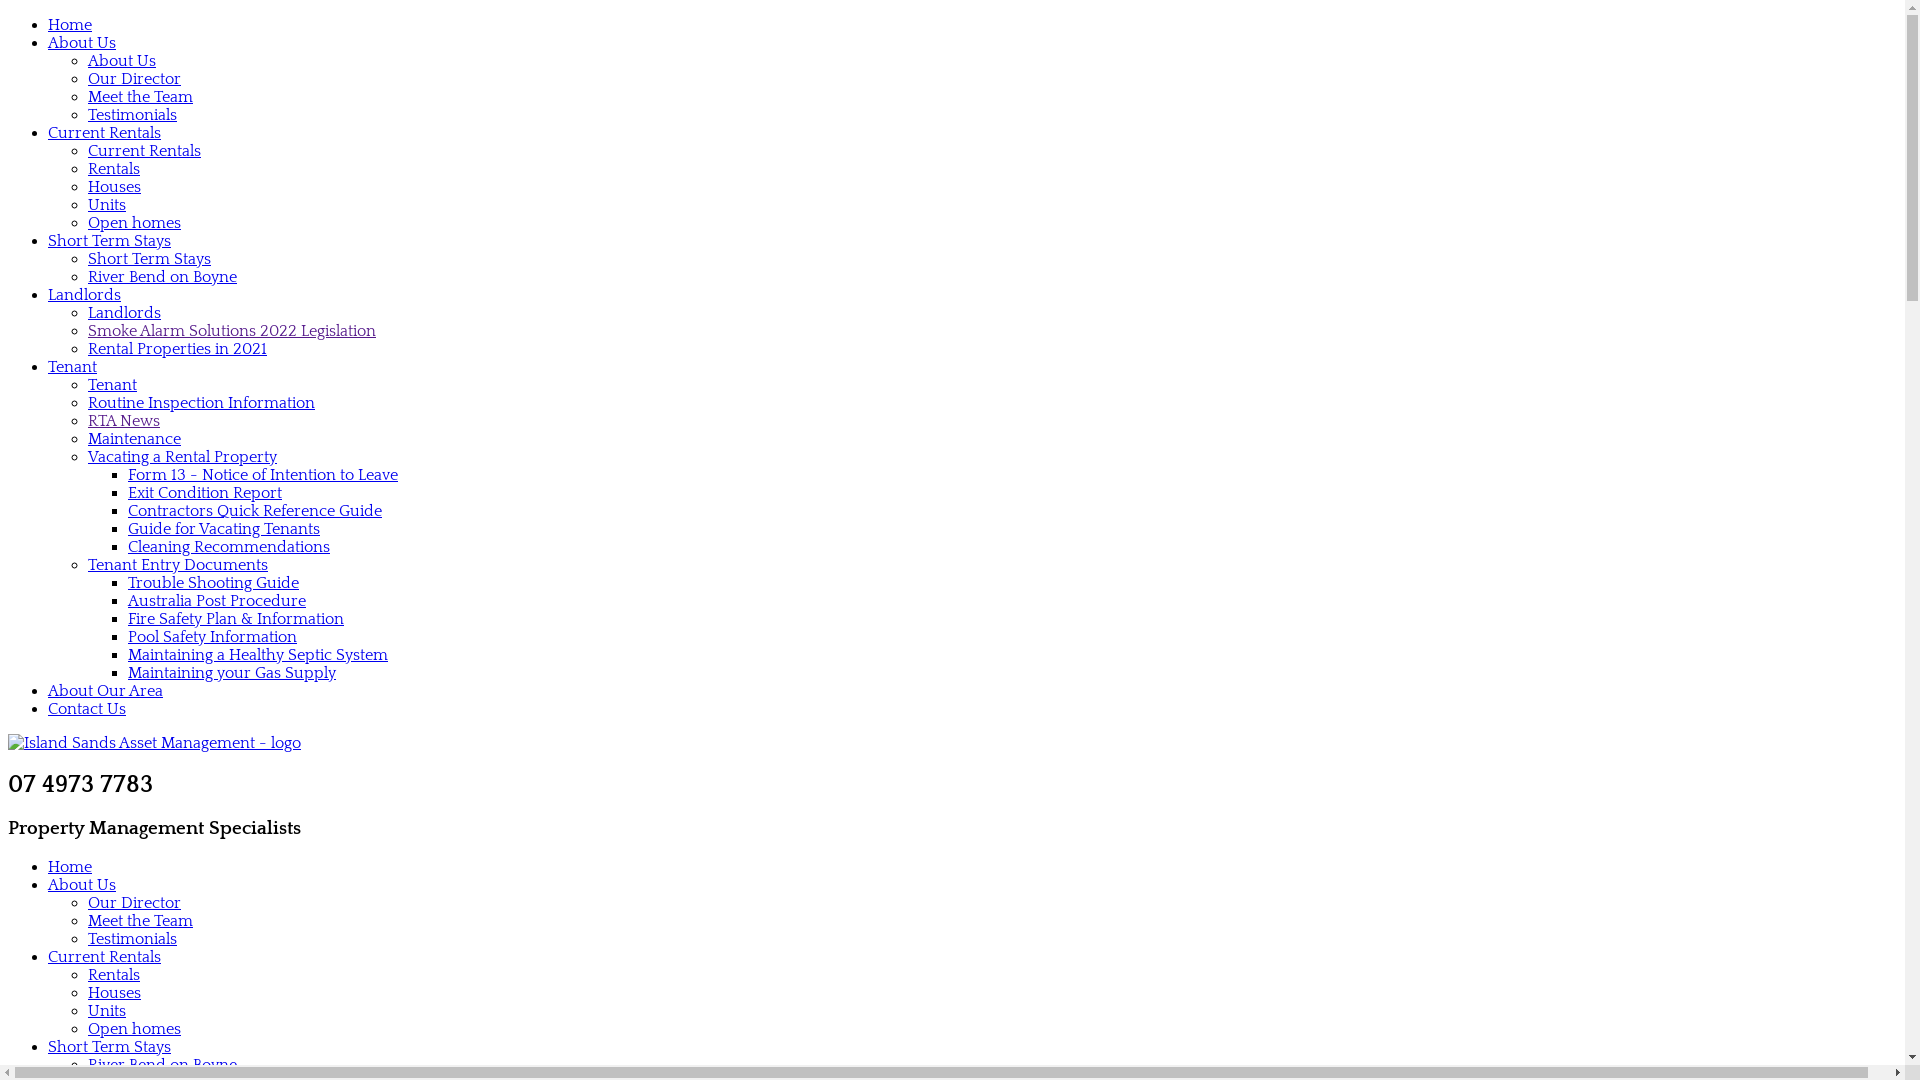 This screenshot has width=1920, height=1080. I want to click on Meet the Team, so click(140, 97).